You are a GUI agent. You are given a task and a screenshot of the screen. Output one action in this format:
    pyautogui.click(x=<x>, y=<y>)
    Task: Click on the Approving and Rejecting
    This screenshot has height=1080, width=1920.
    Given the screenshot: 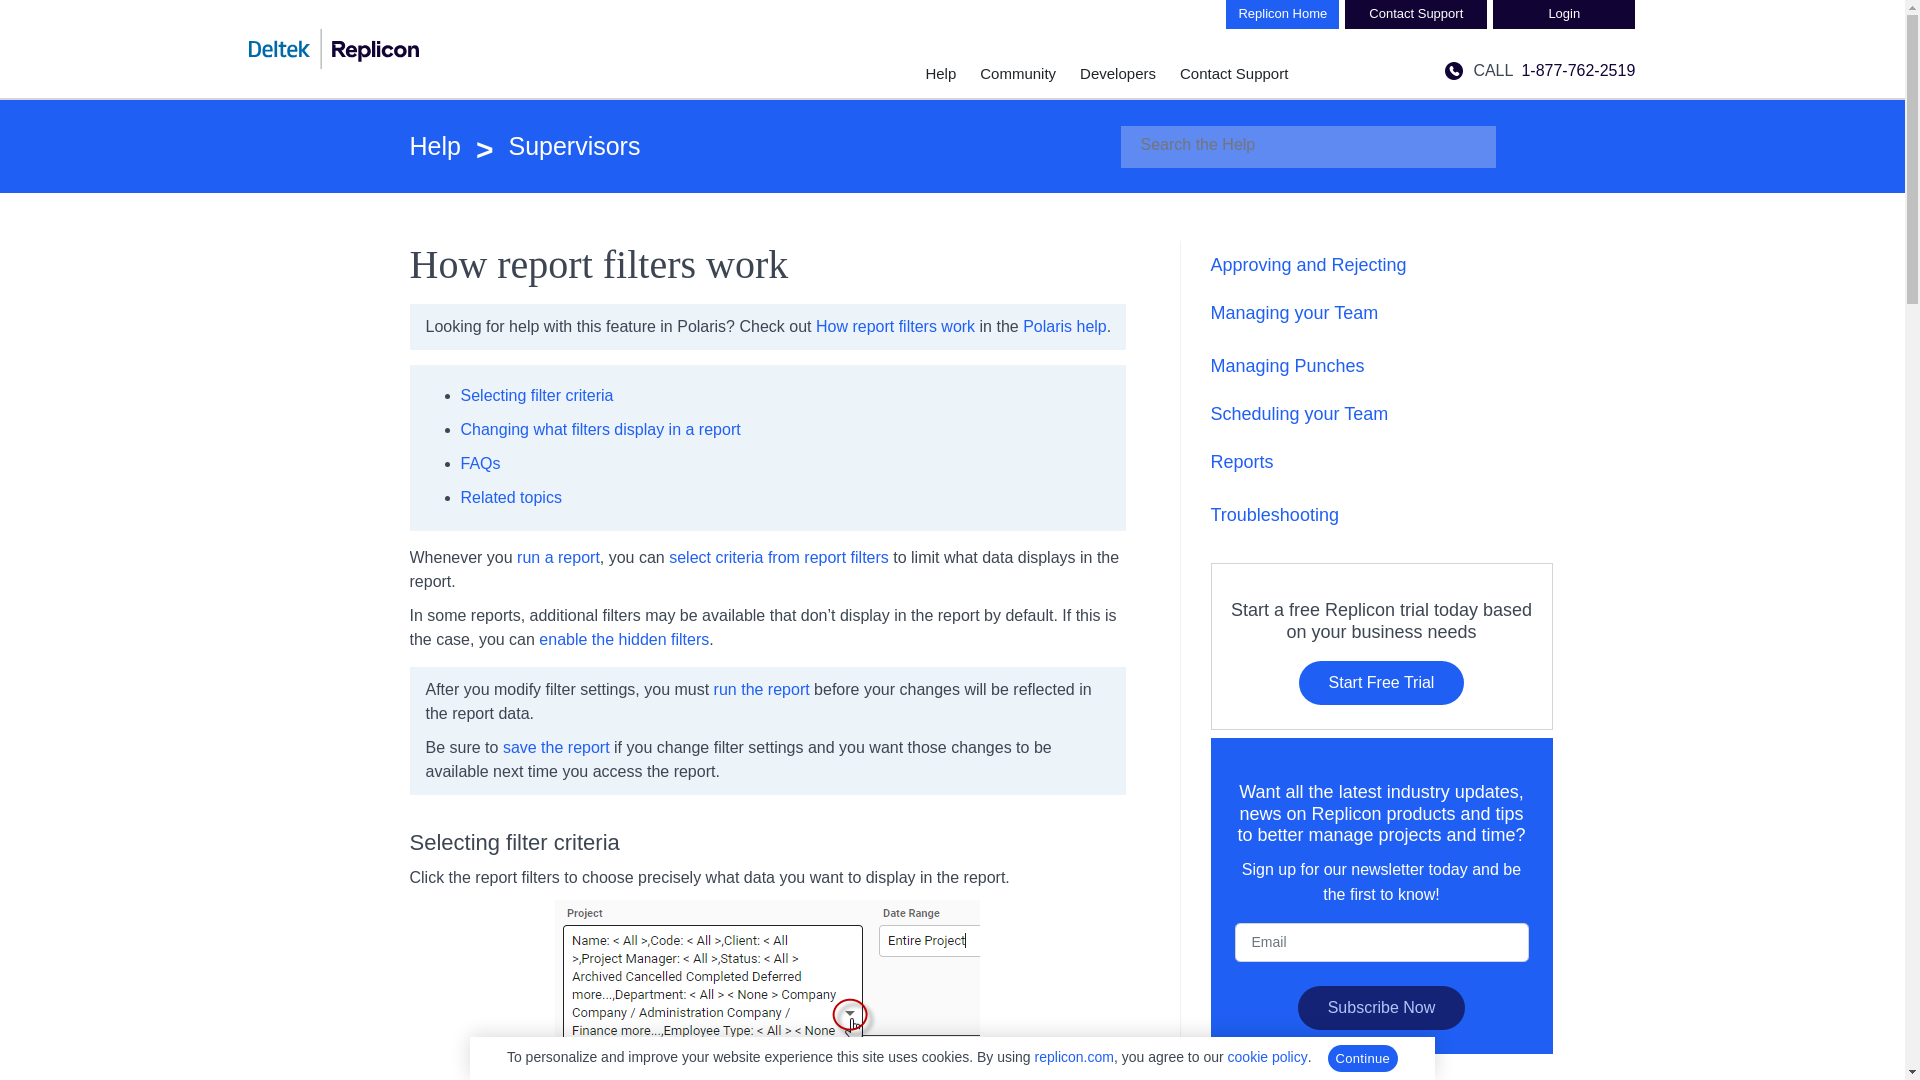 What is the action you would take?
    pyautogui.click(x=1307, y=264)
    